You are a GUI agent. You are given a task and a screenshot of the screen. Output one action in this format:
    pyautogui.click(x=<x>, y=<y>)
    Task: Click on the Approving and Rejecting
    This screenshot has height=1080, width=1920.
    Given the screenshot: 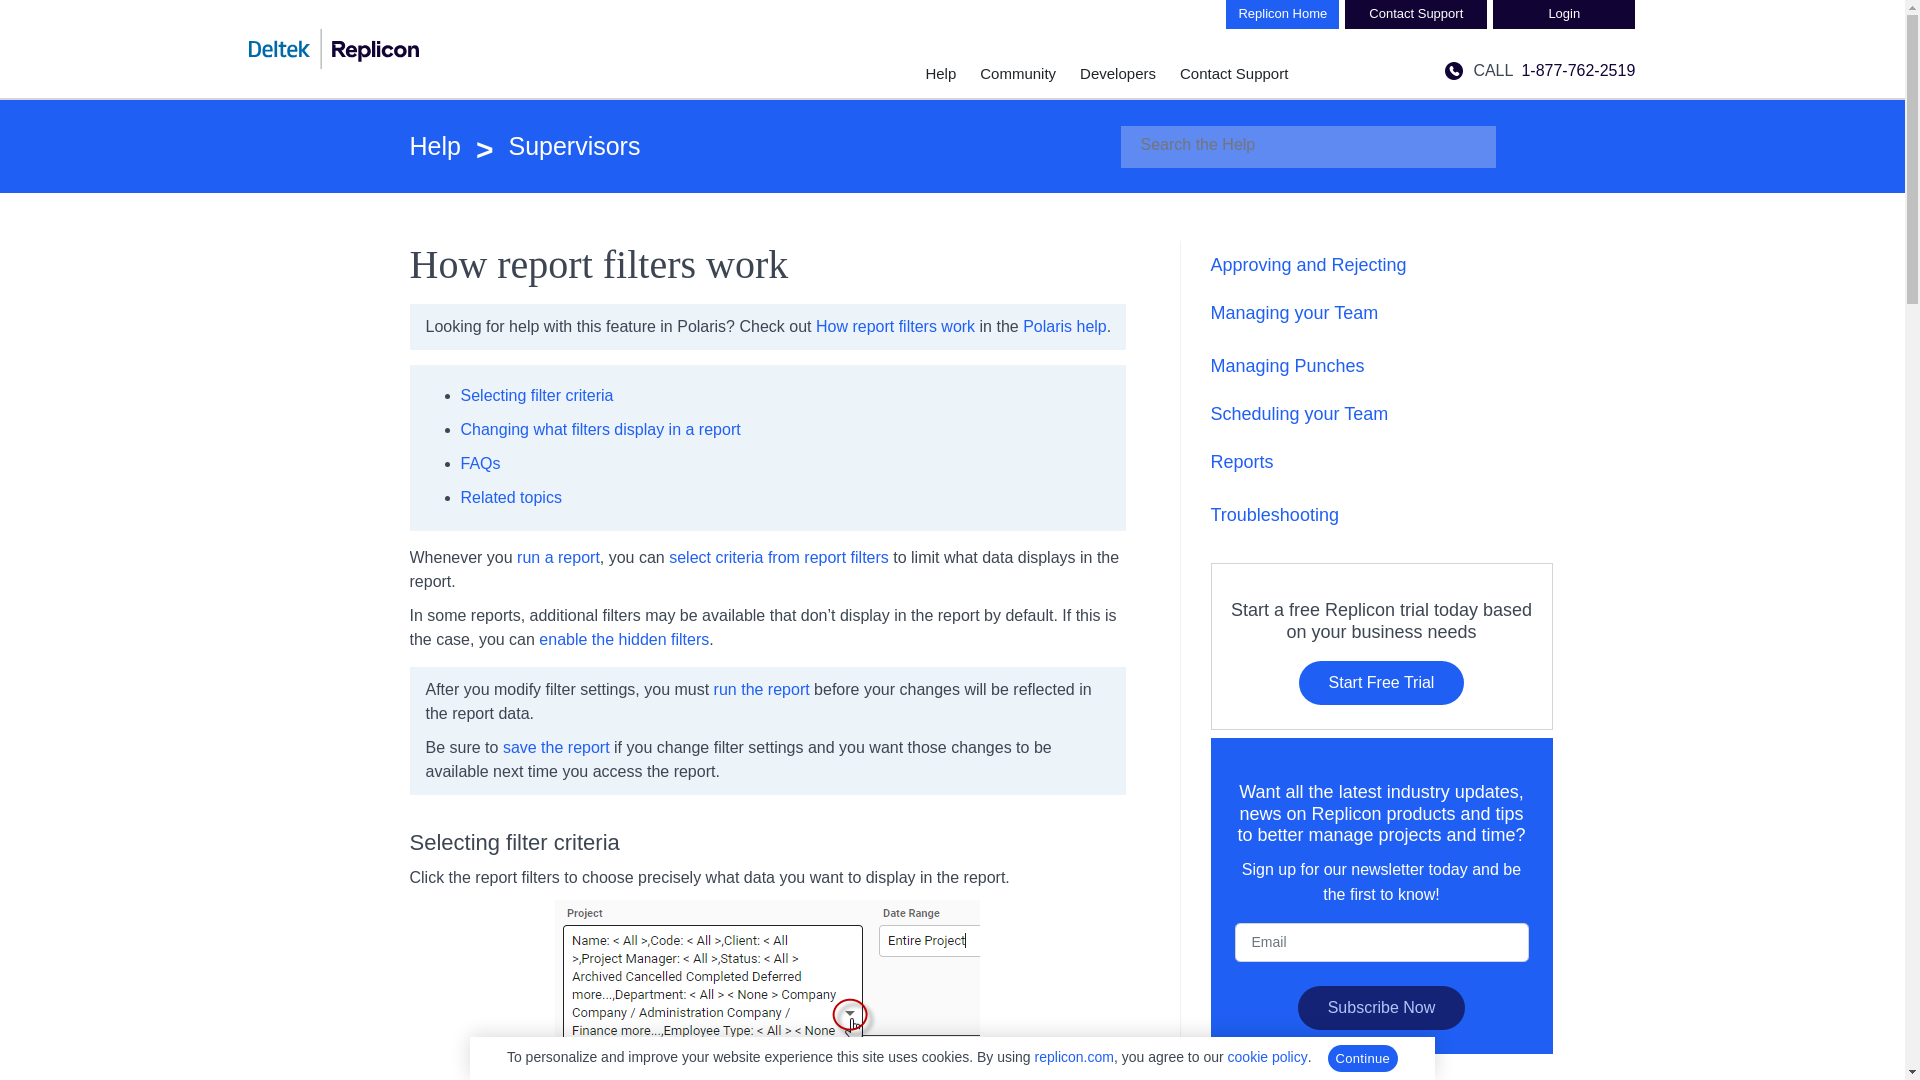 What is the action you would take?
    pyautogui.click(x=1307, y=264)
    